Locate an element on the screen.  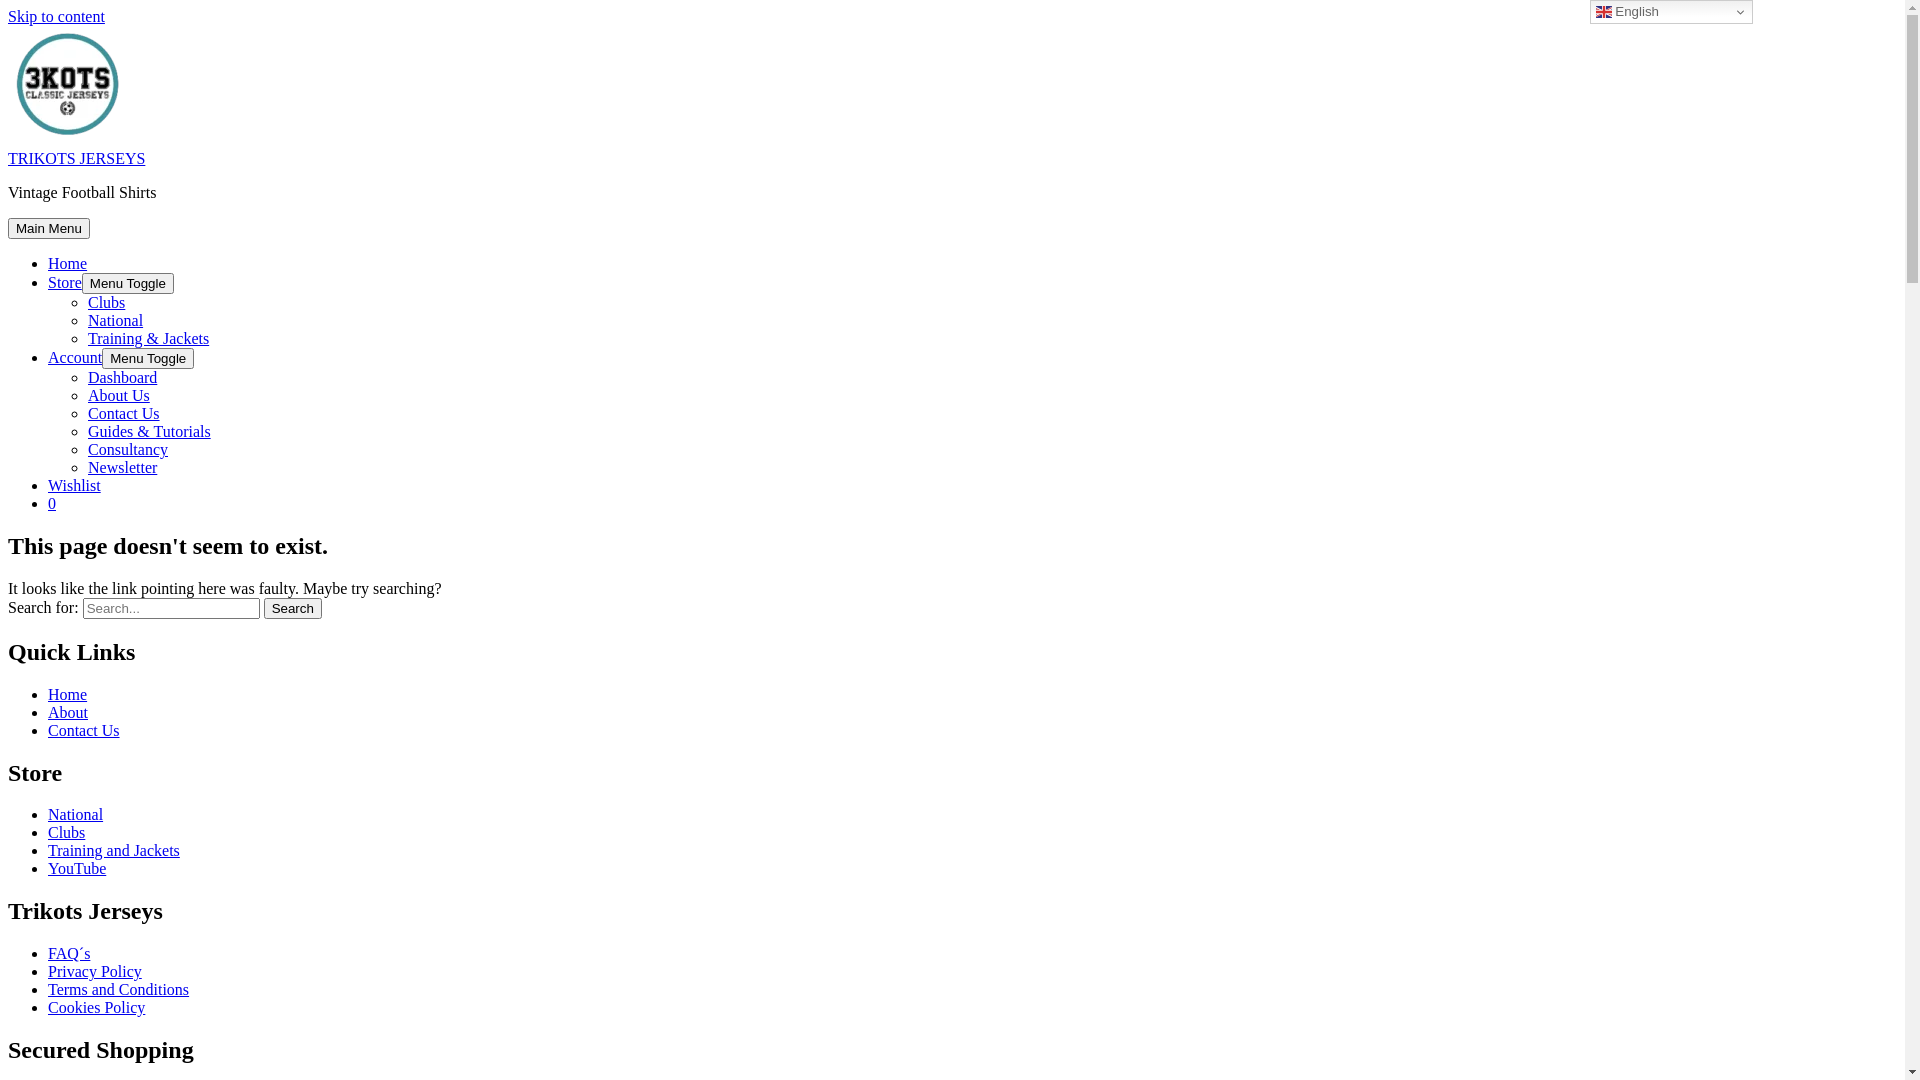
Contact Us is located at coordinates (84, 730).